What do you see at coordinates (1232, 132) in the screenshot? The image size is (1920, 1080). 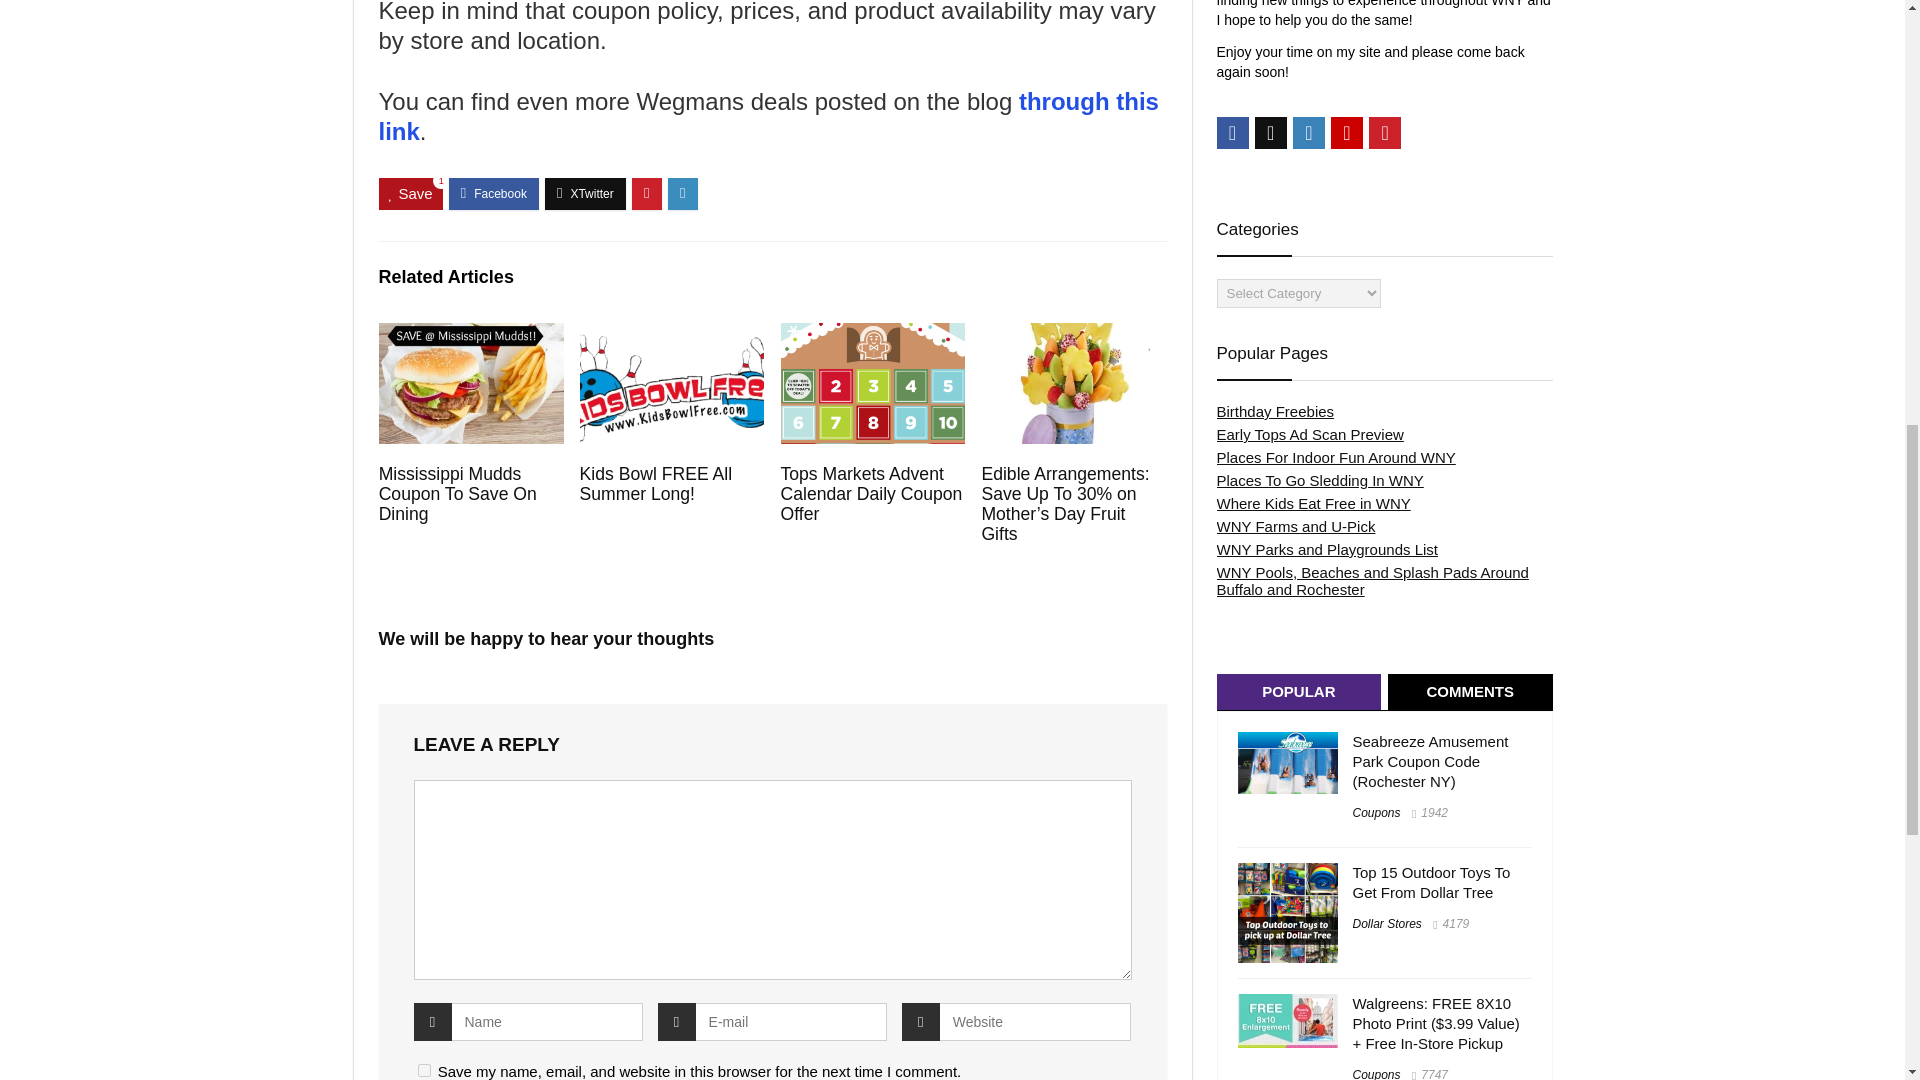 I see `Facebook` at bounding box center [1232, 132].